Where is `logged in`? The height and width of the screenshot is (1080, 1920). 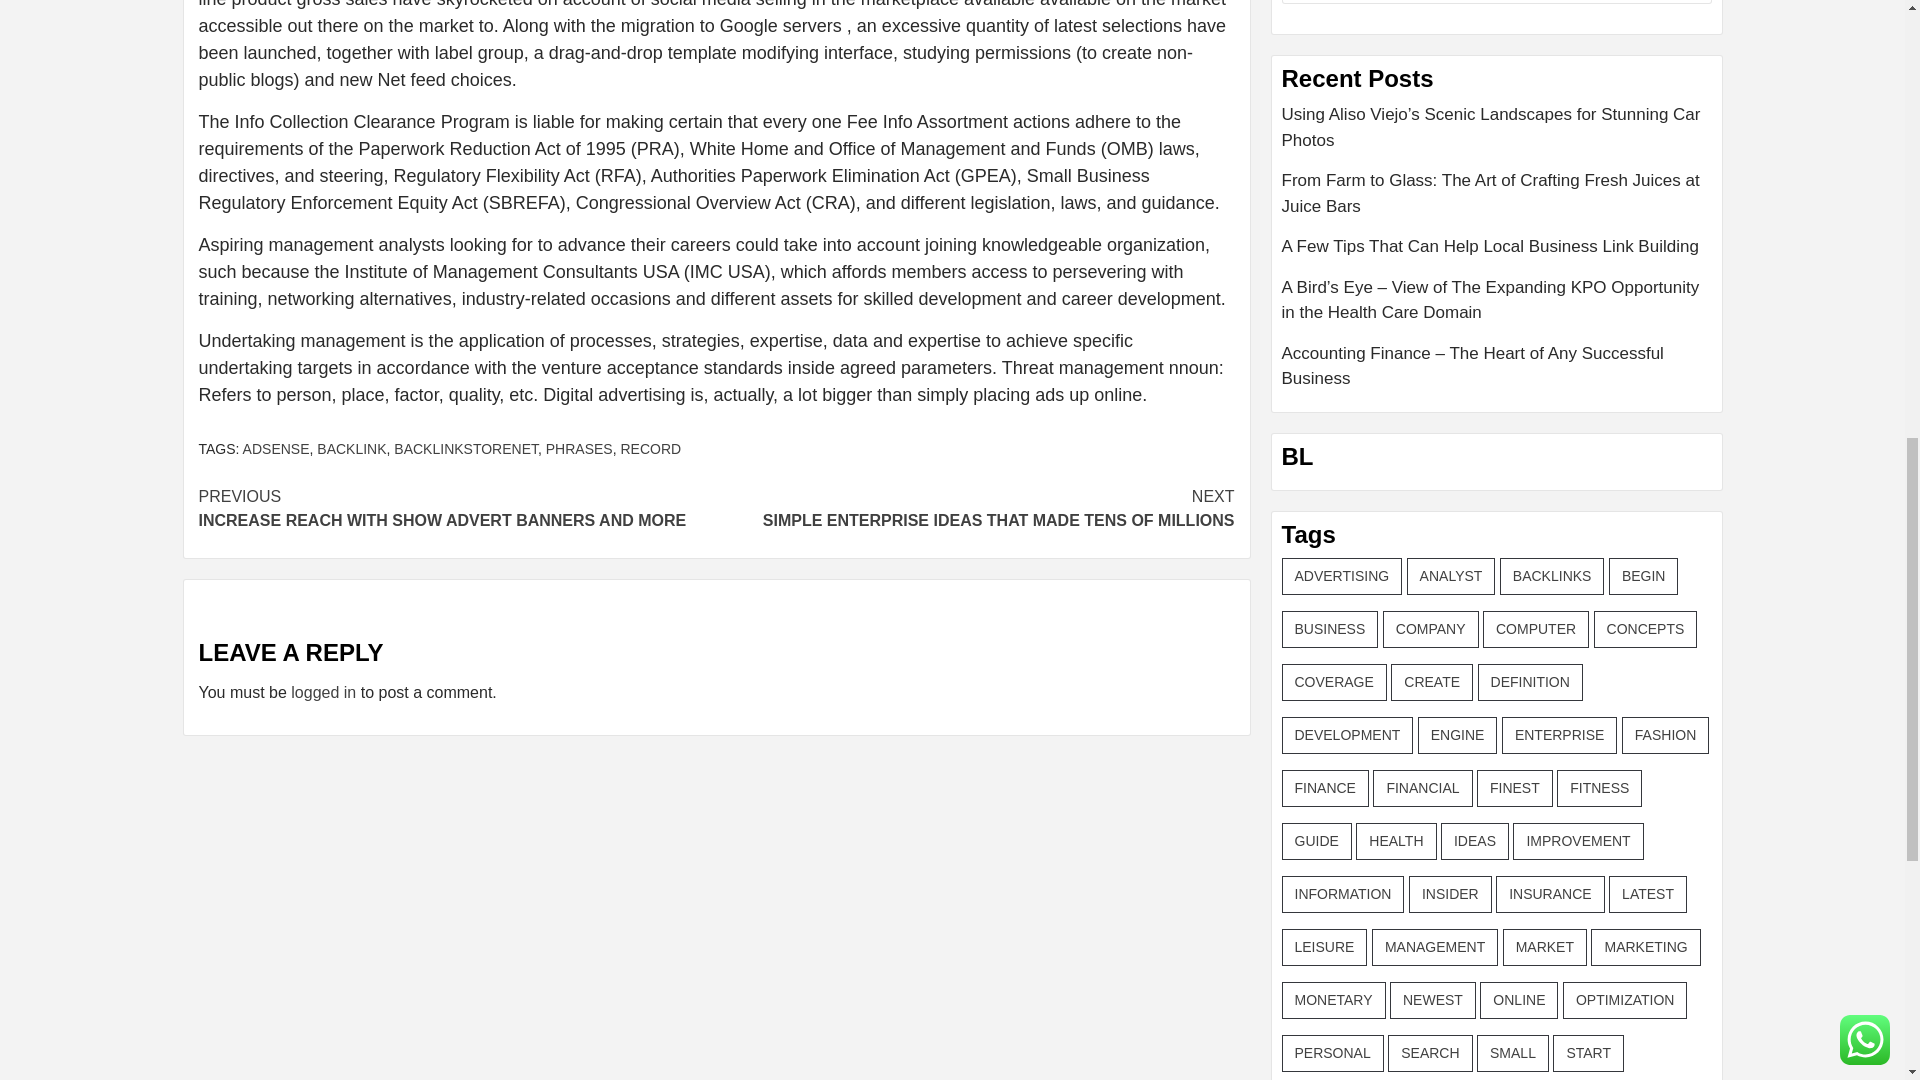 logged in is located at coordinates (323, 692).